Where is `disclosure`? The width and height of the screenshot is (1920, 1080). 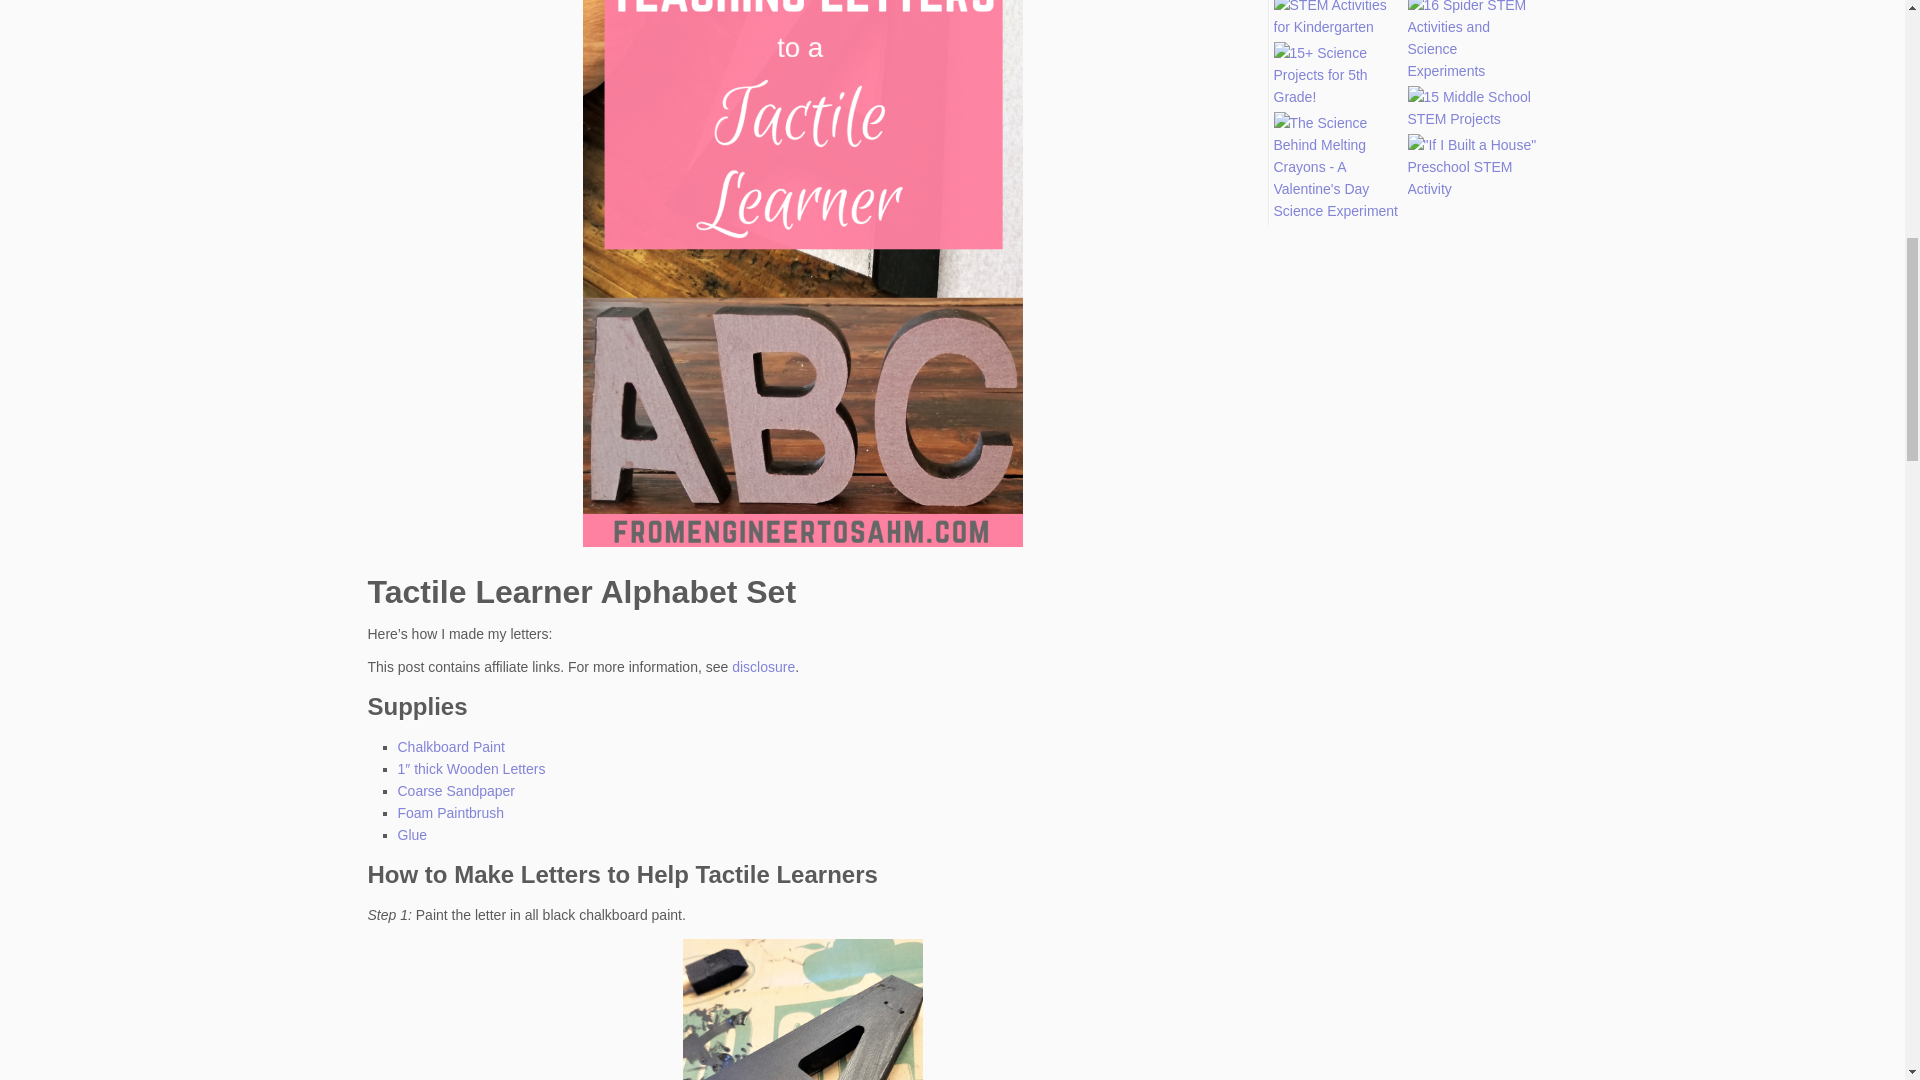
disclosure is located at coordinates (762, 666).